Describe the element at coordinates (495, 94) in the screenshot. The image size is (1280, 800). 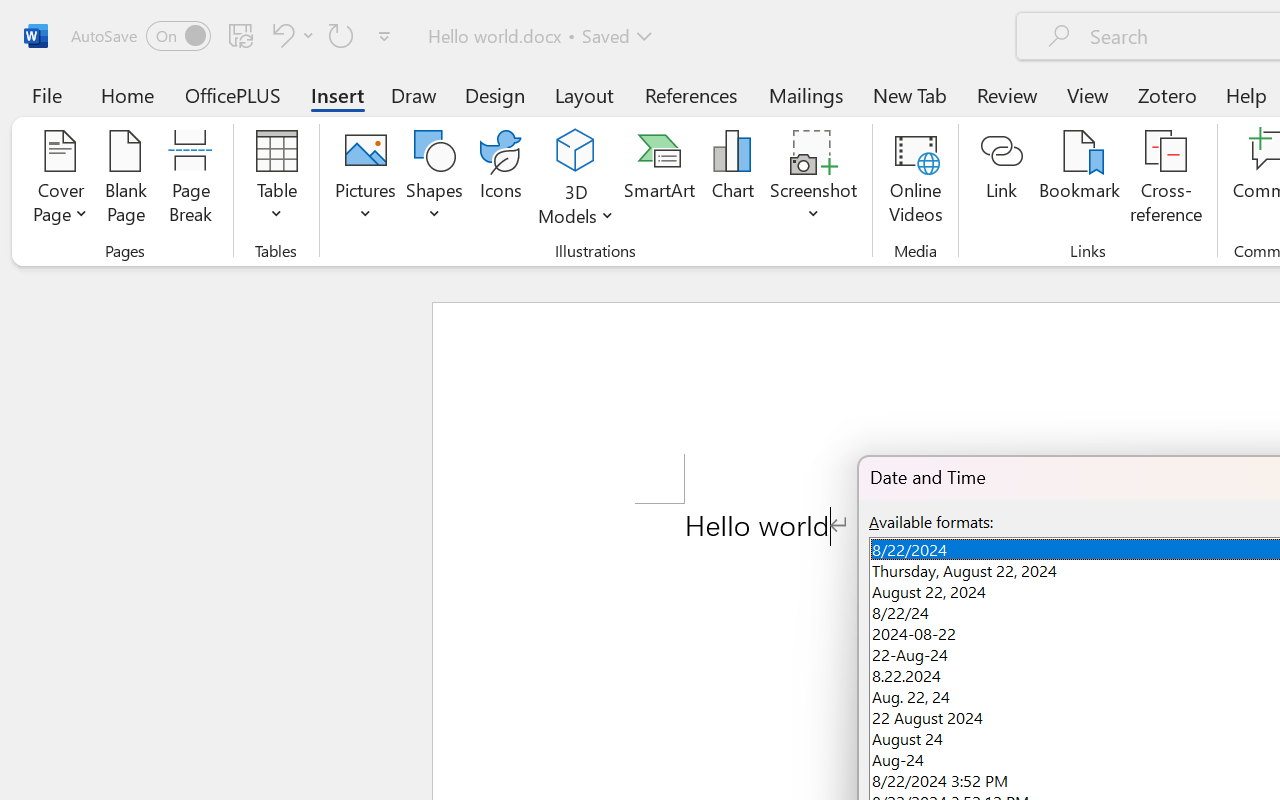
I see `Design` at that location.